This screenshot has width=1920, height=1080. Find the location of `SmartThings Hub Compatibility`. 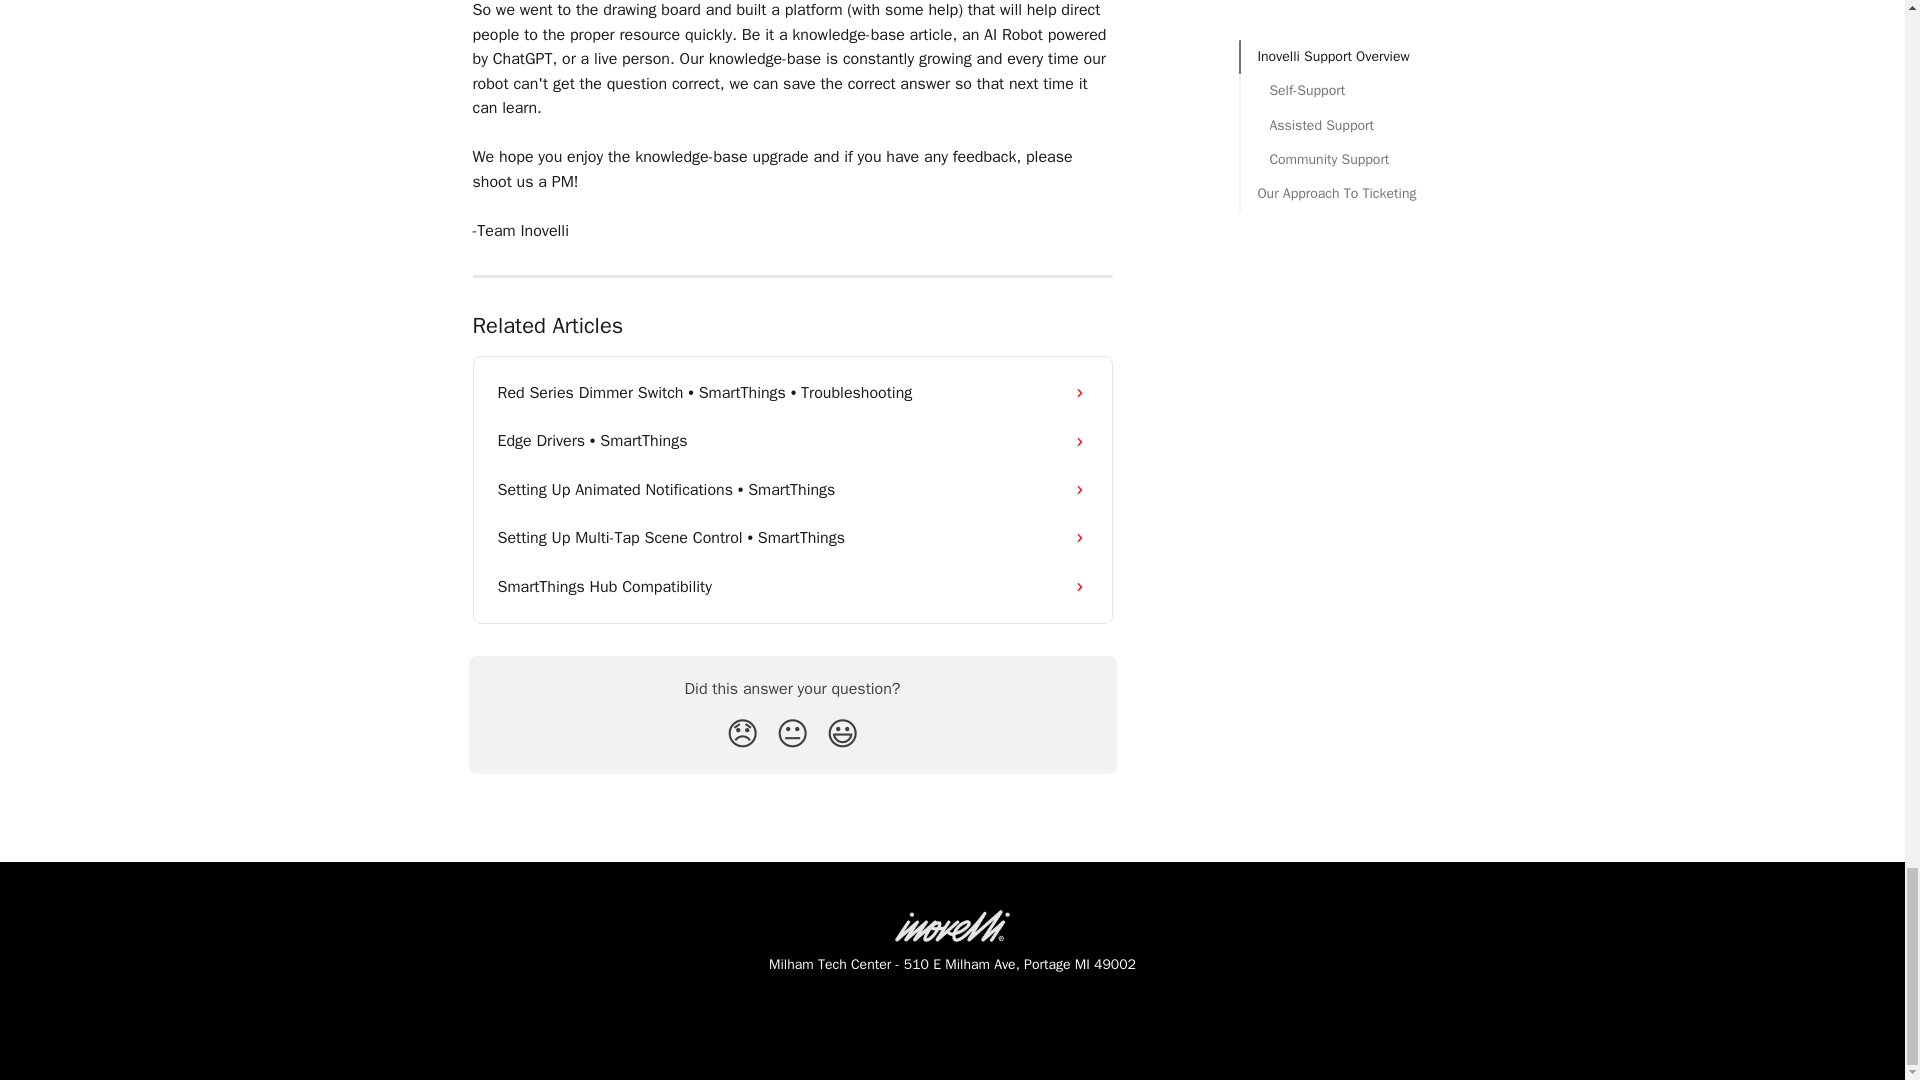

SmartThings Hub Compatibility is located at coordinates (792, 586).